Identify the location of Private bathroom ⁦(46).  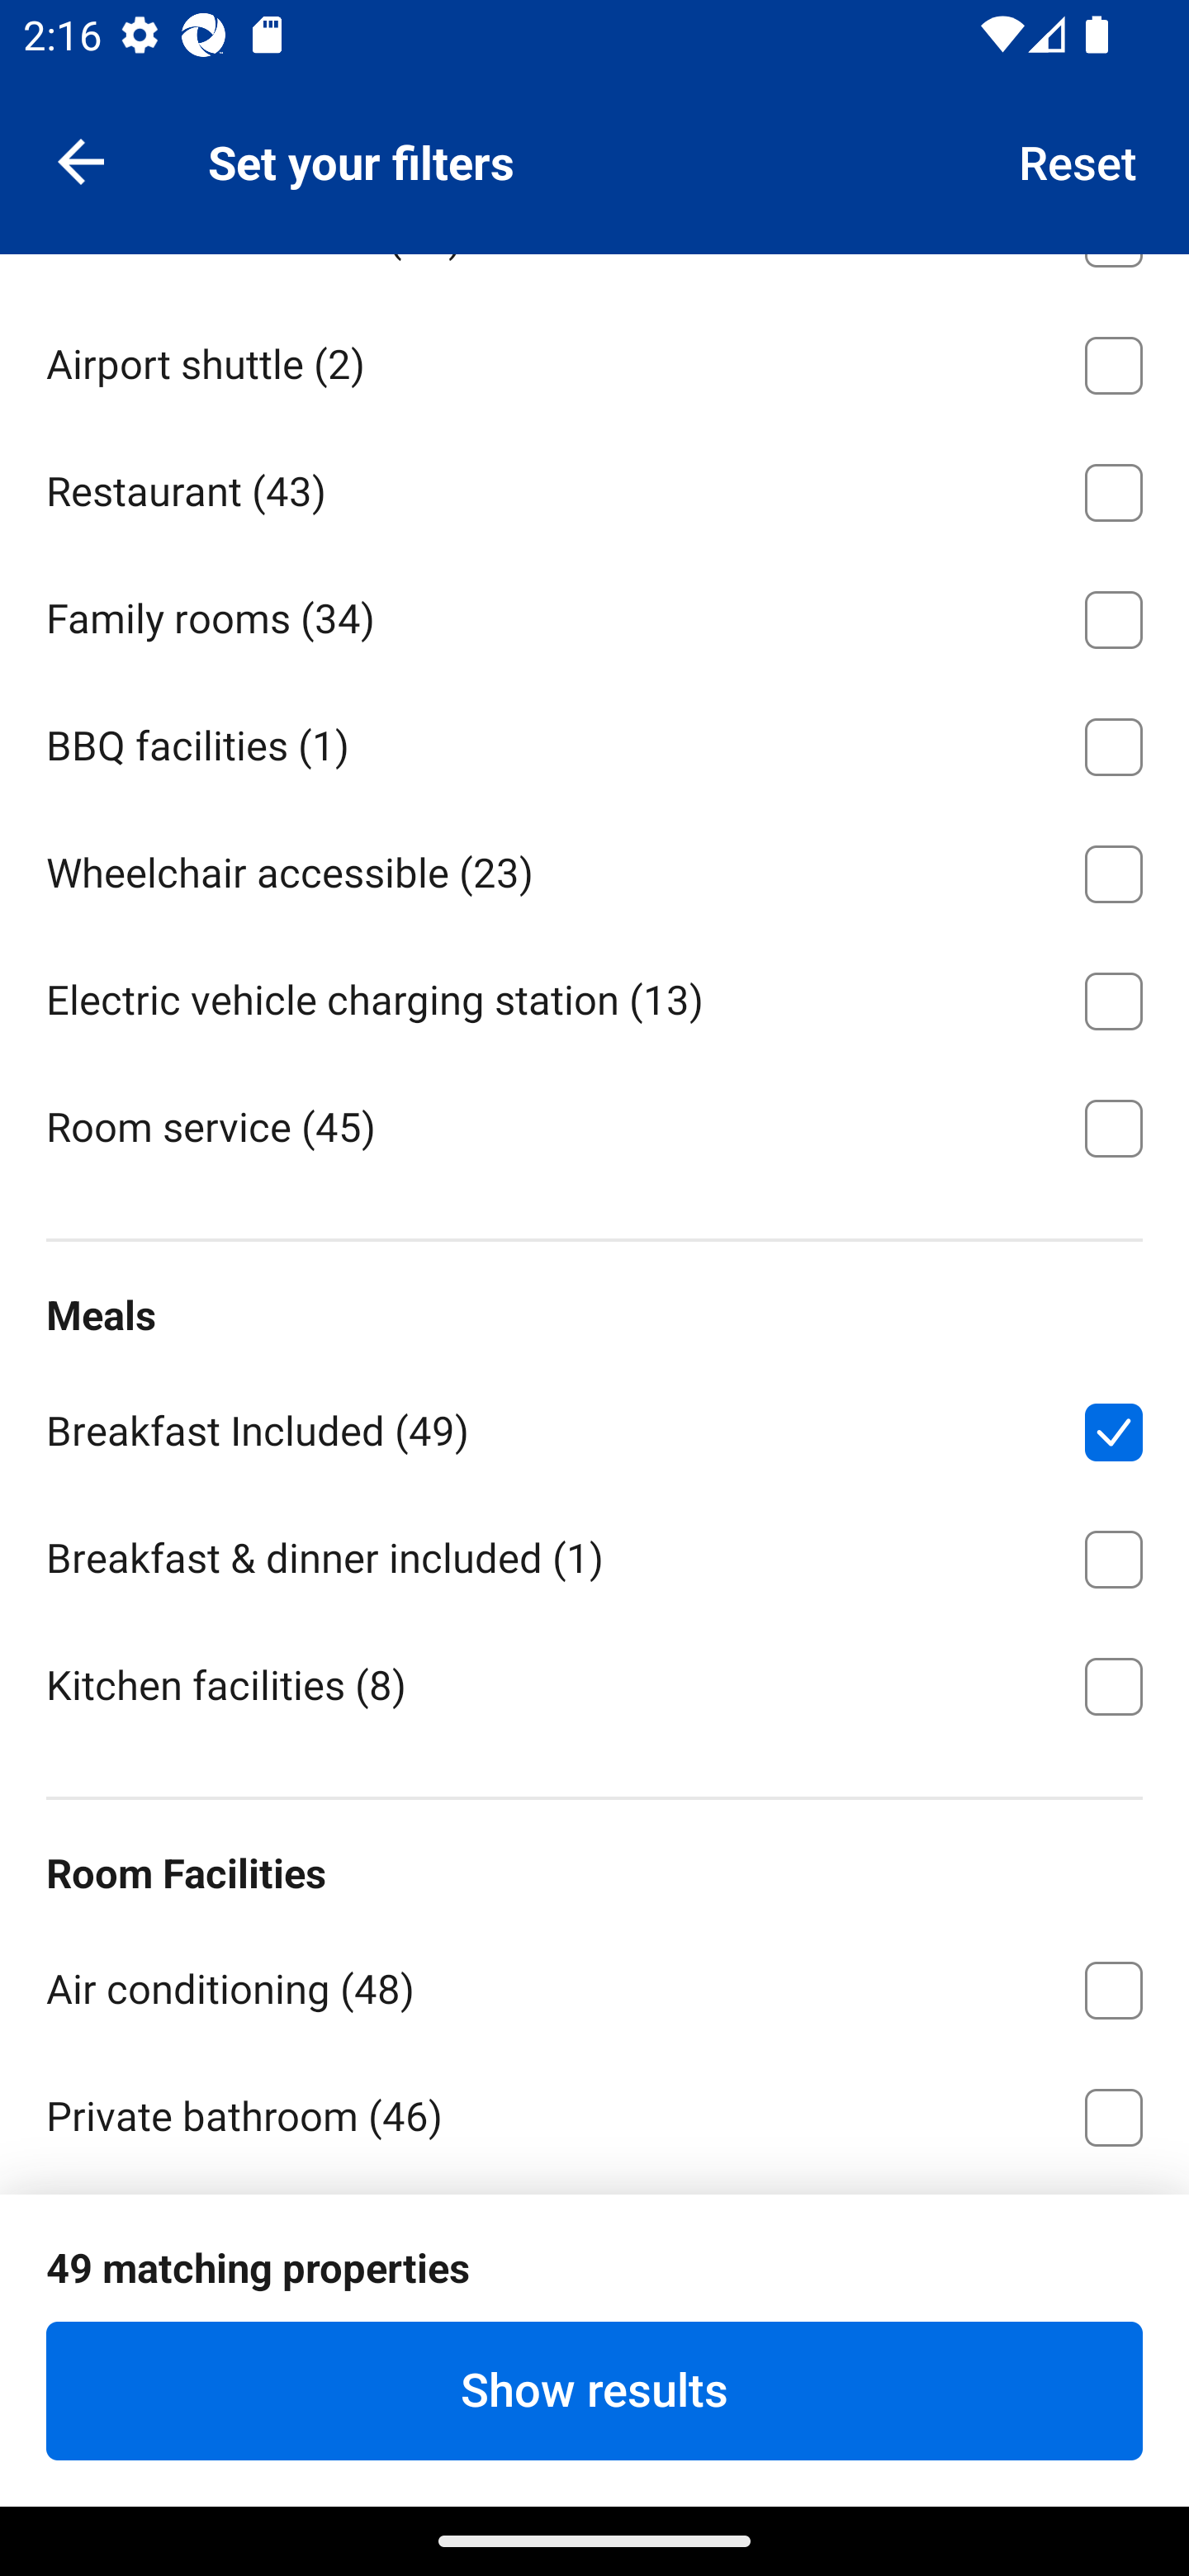
(594, 2112).